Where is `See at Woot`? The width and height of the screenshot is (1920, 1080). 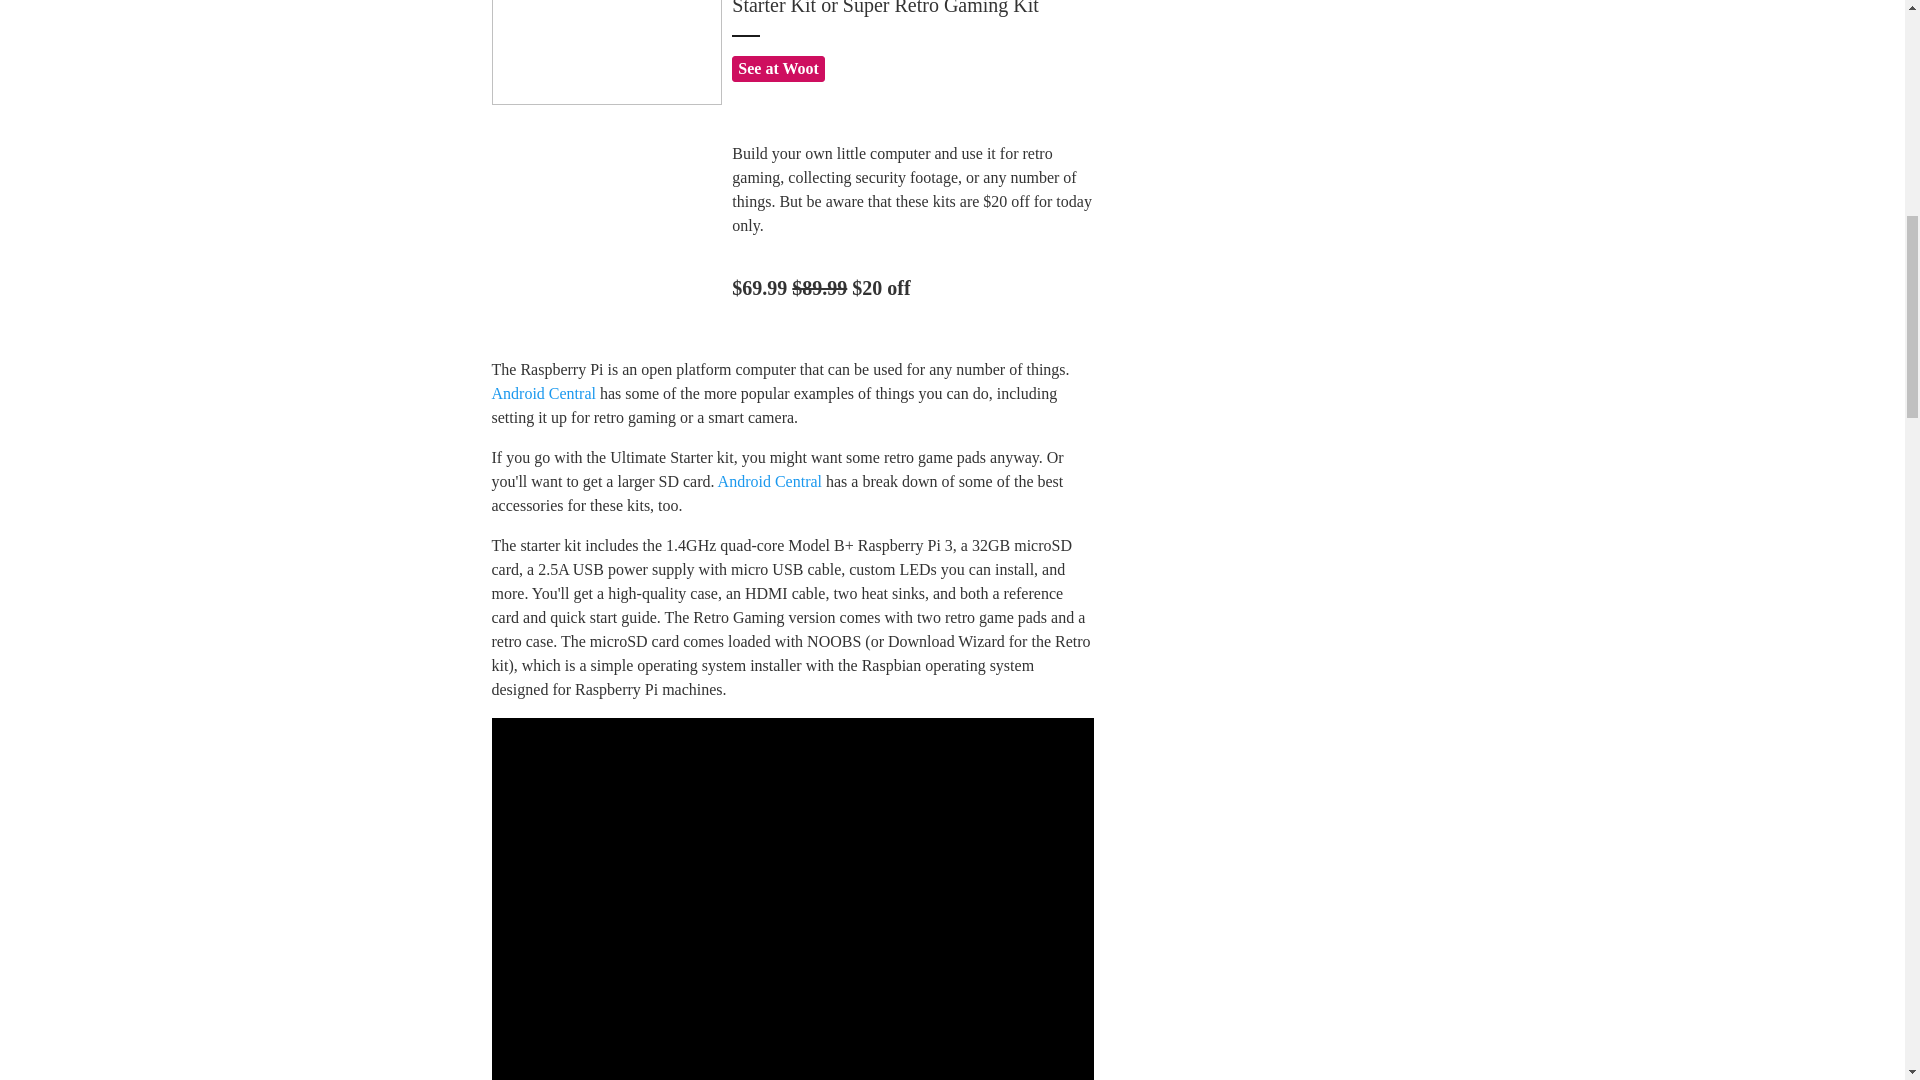 See at Woot is located at coordinates (778, 69).